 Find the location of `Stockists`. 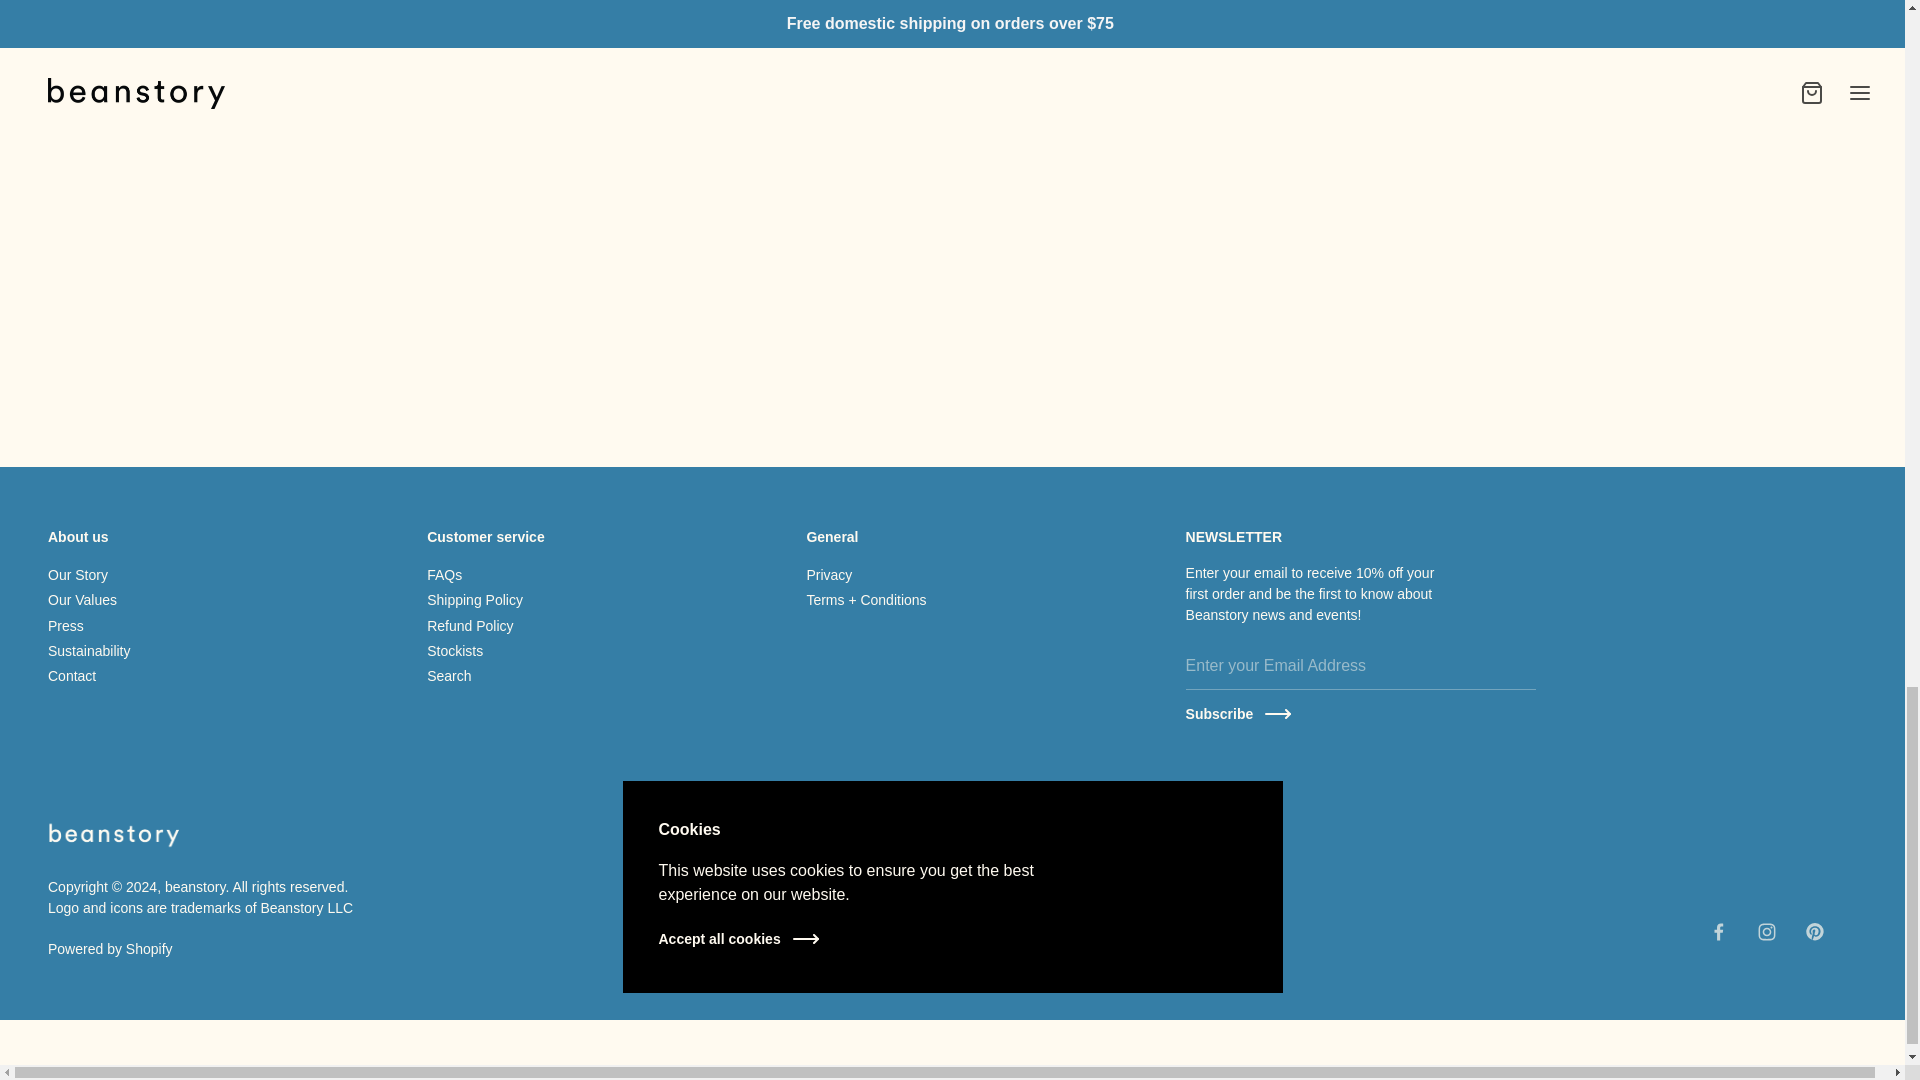

Stockists is located at coordinates (454, 652).